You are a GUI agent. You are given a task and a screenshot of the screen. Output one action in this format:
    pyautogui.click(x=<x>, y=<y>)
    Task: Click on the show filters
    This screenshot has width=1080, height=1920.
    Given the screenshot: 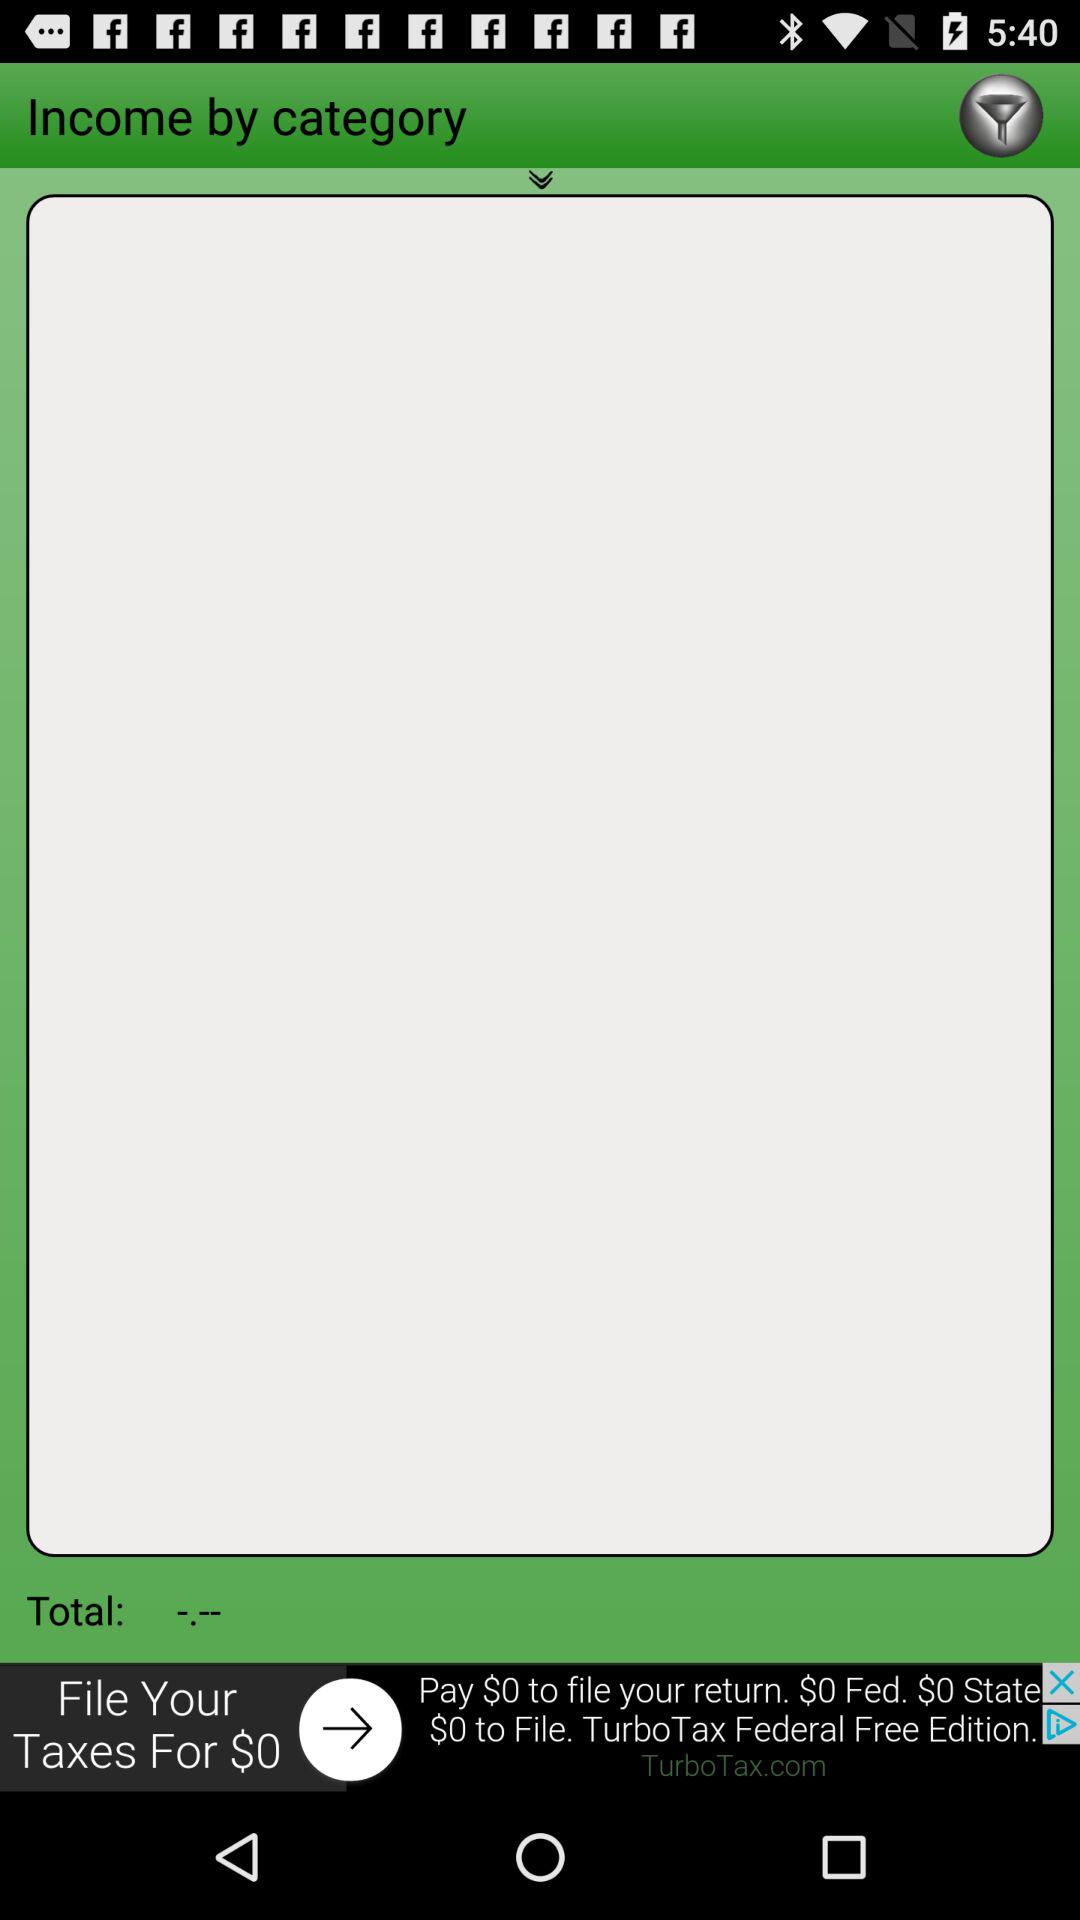 What is the action you would take?
    pyautogui.click(x=1000, y=116)
    